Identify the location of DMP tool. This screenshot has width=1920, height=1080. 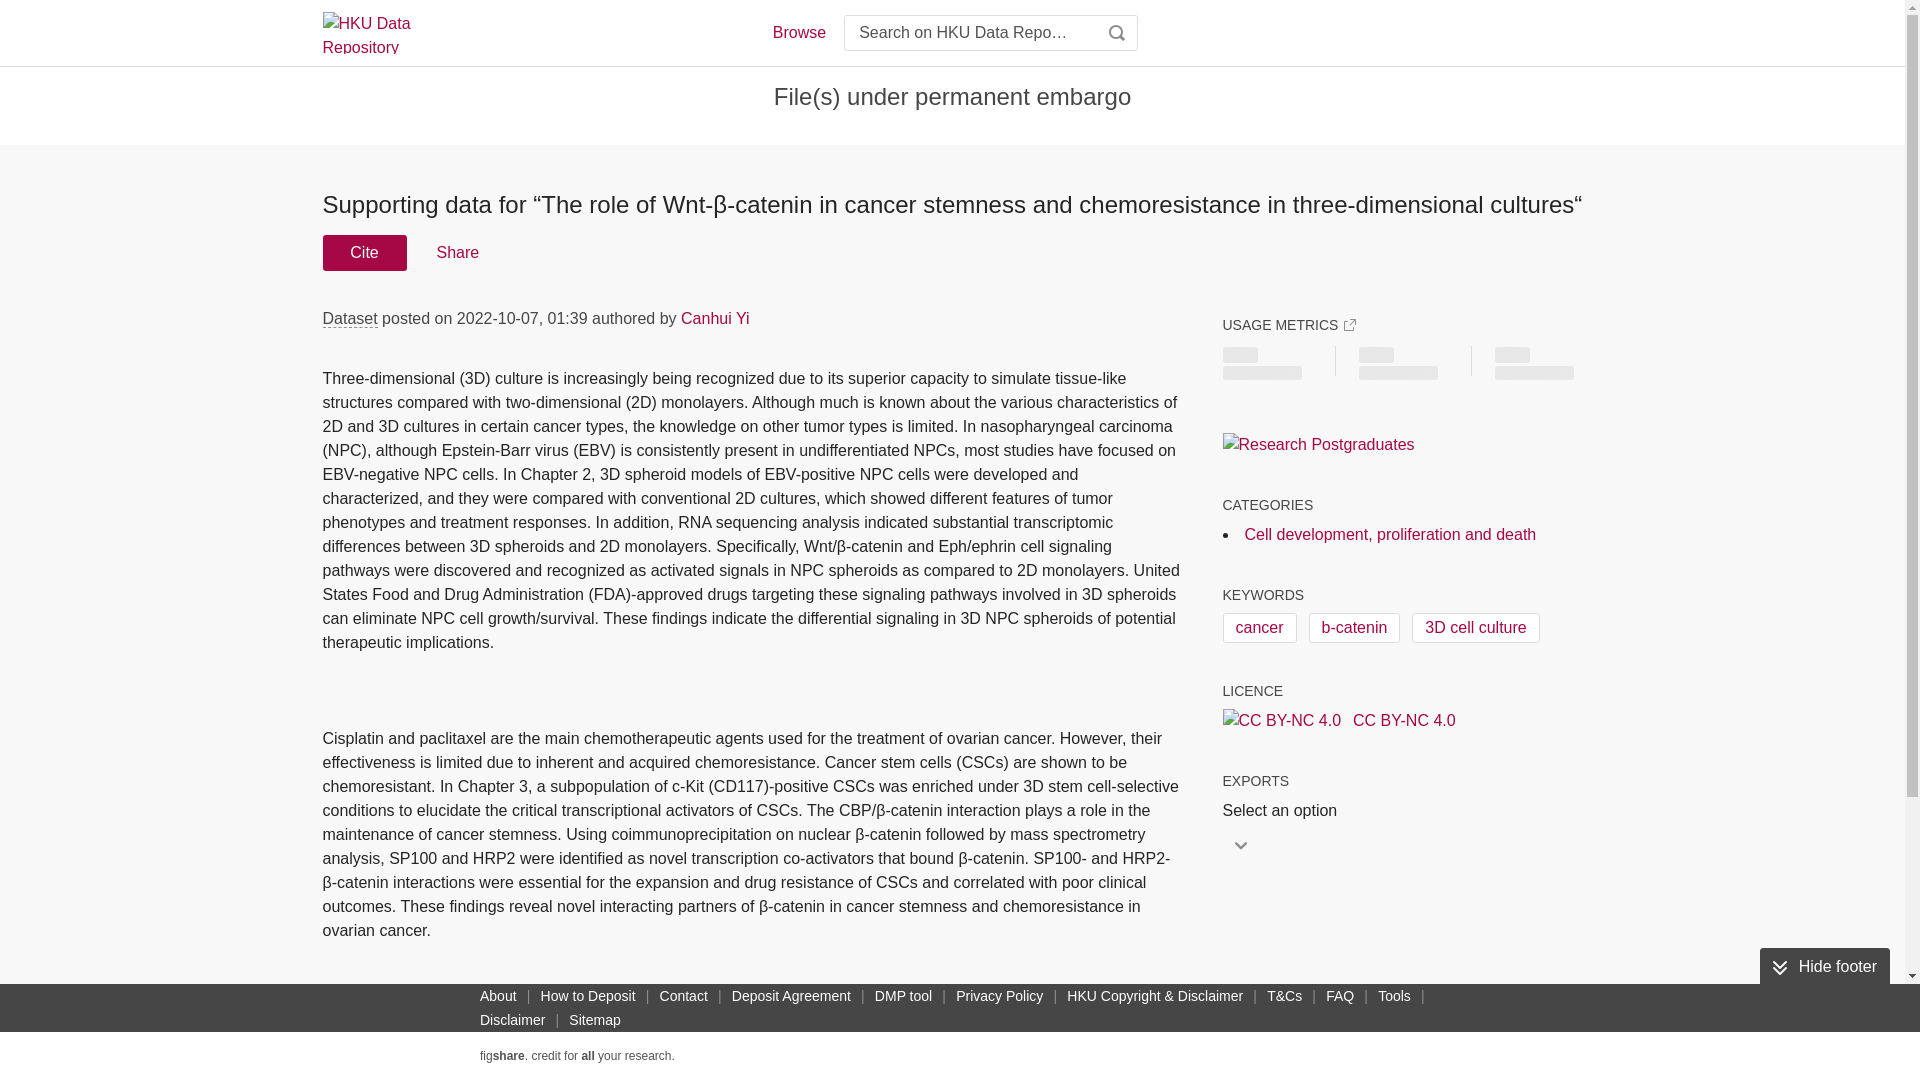
(904, 995).